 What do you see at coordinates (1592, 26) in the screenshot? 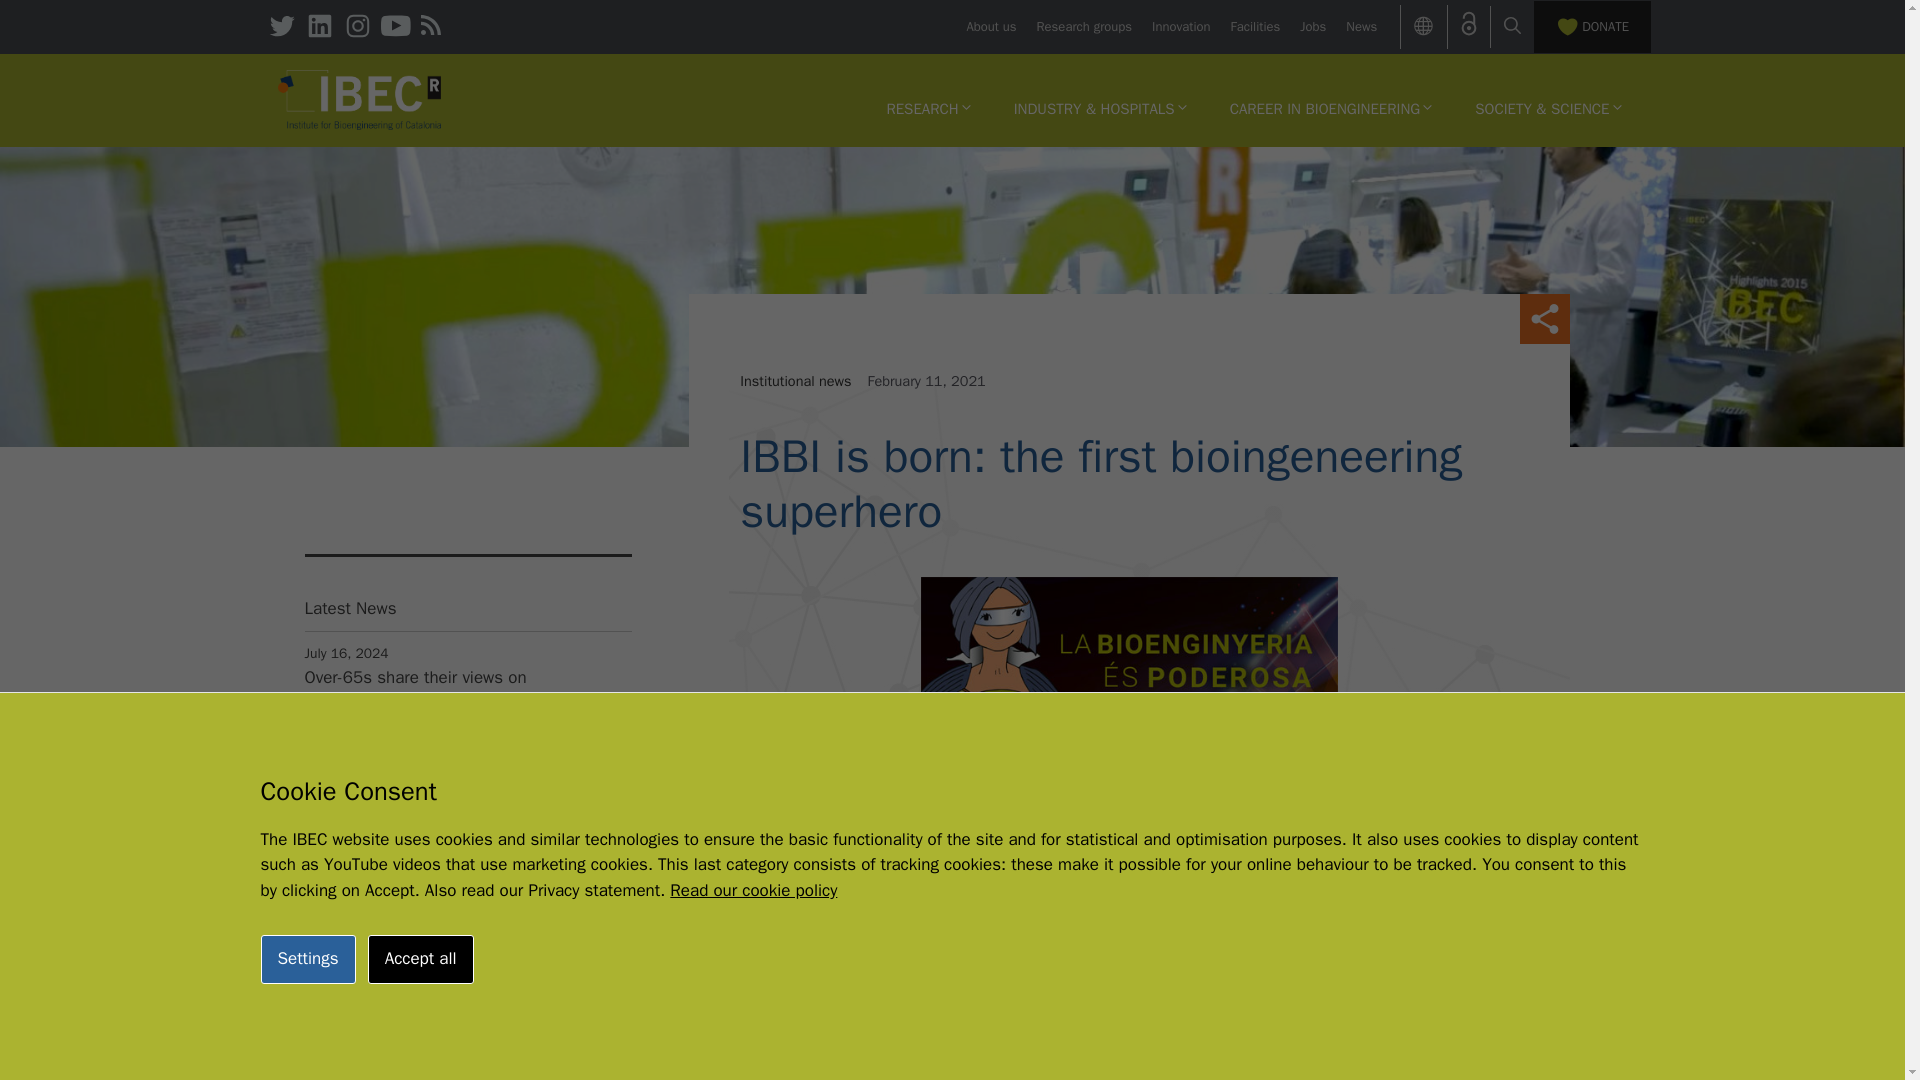
I see `DONATE` at bounding box center [1592, 26].